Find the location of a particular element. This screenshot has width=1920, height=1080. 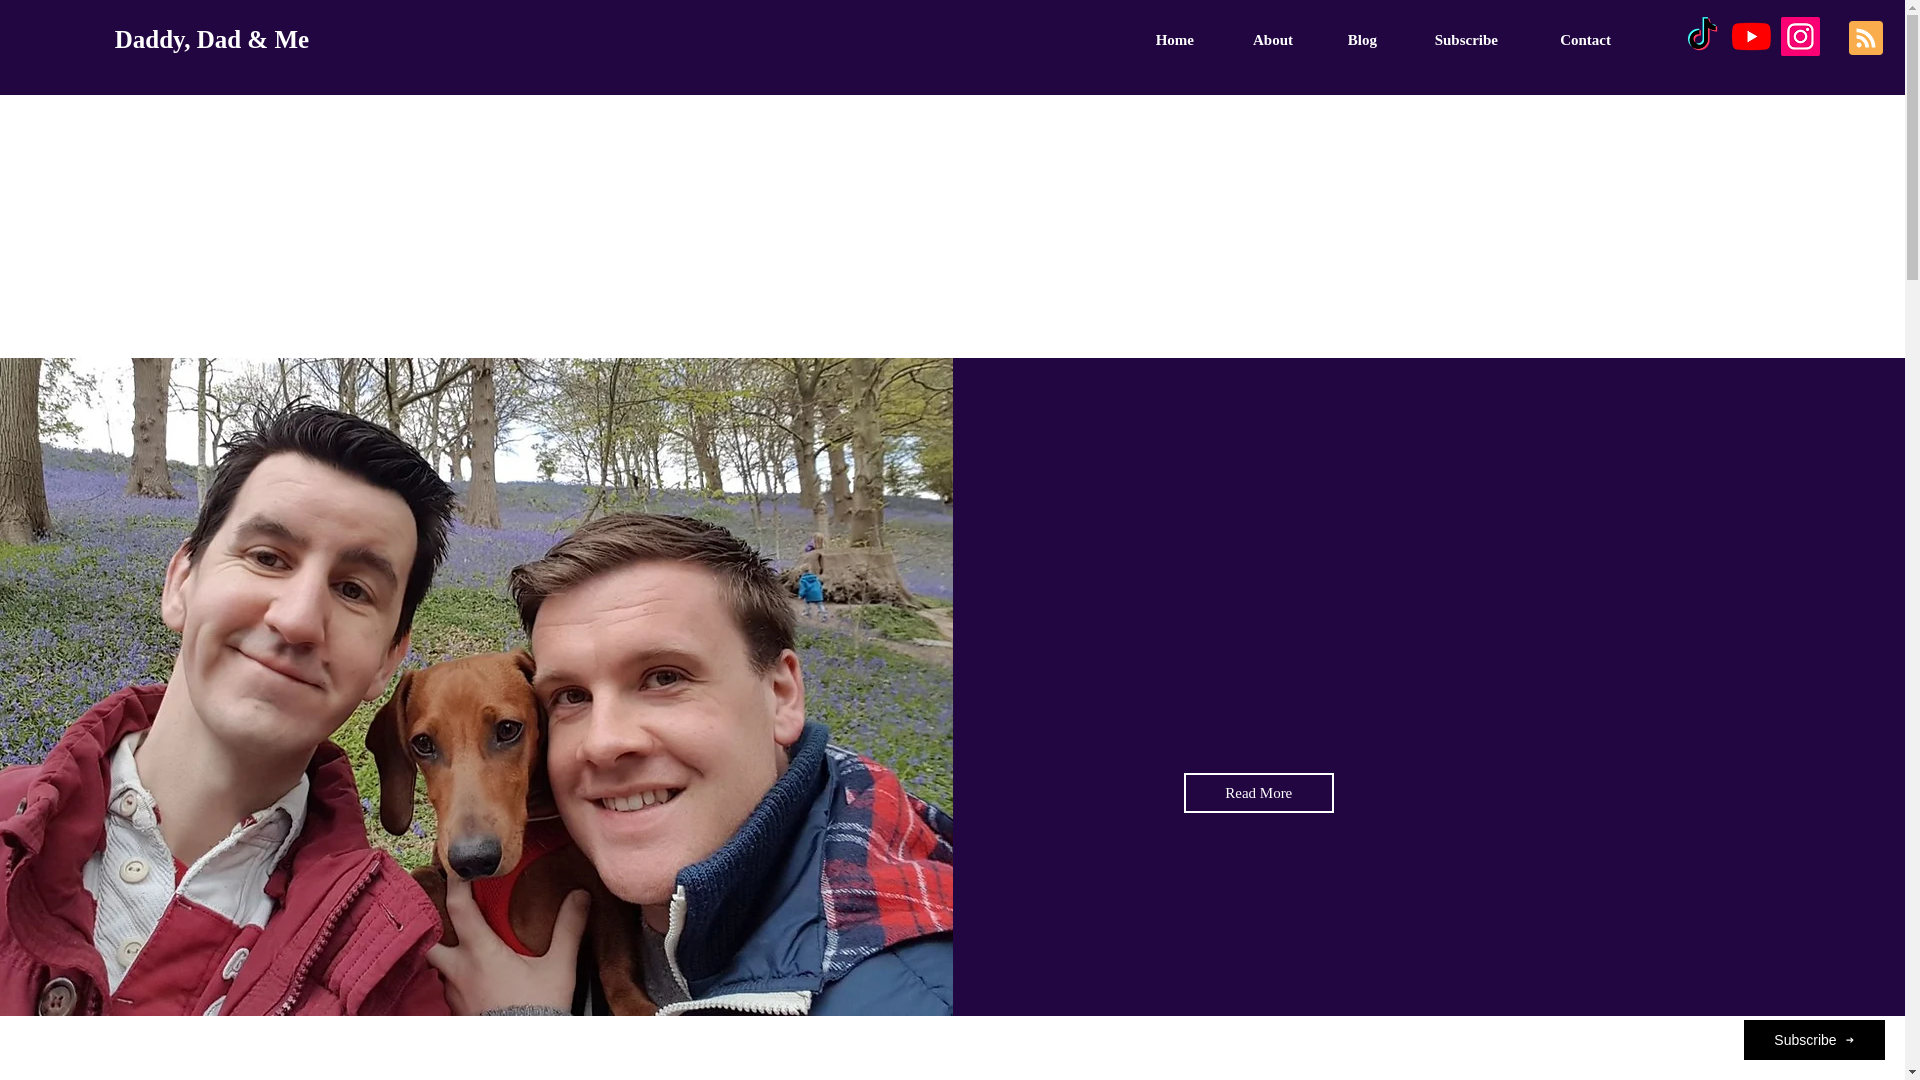

Home is located at coordinates (1155, 40).